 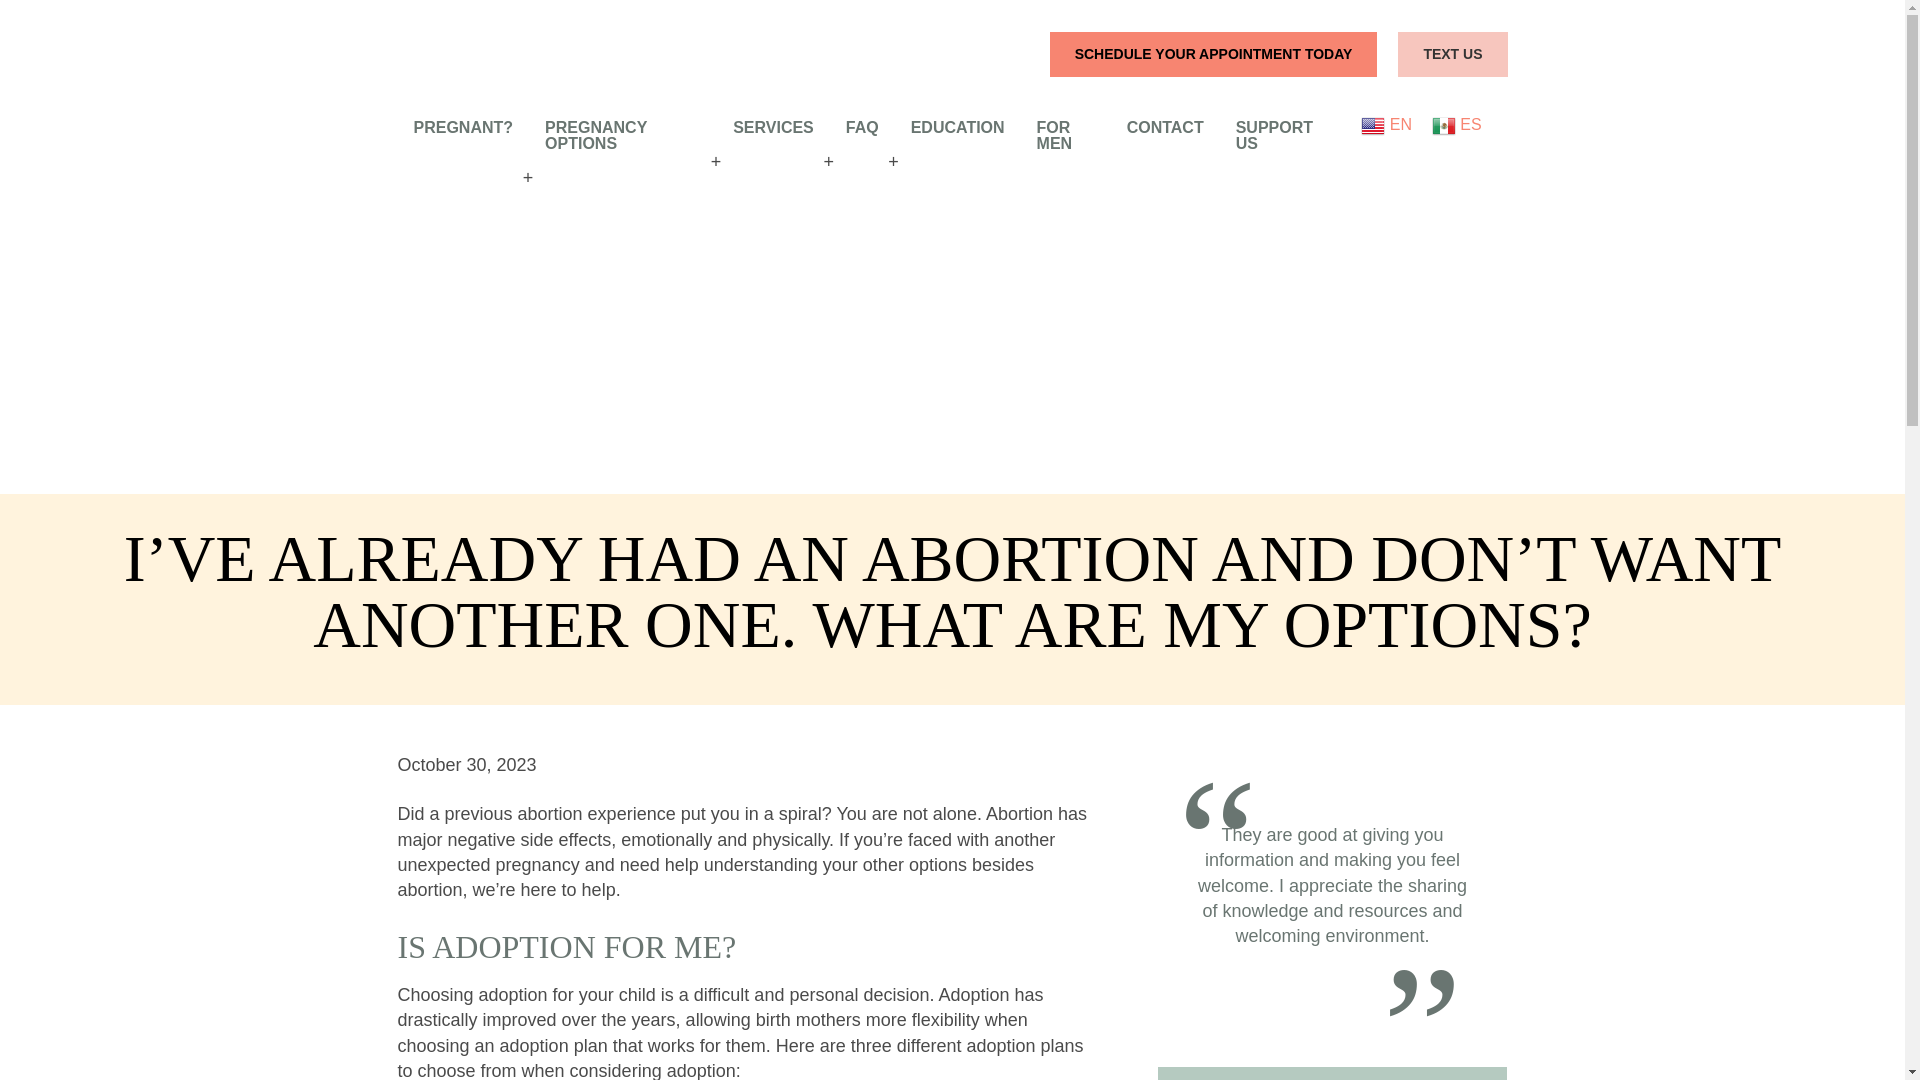 I want to click on Services, so click(x=772, y=128).